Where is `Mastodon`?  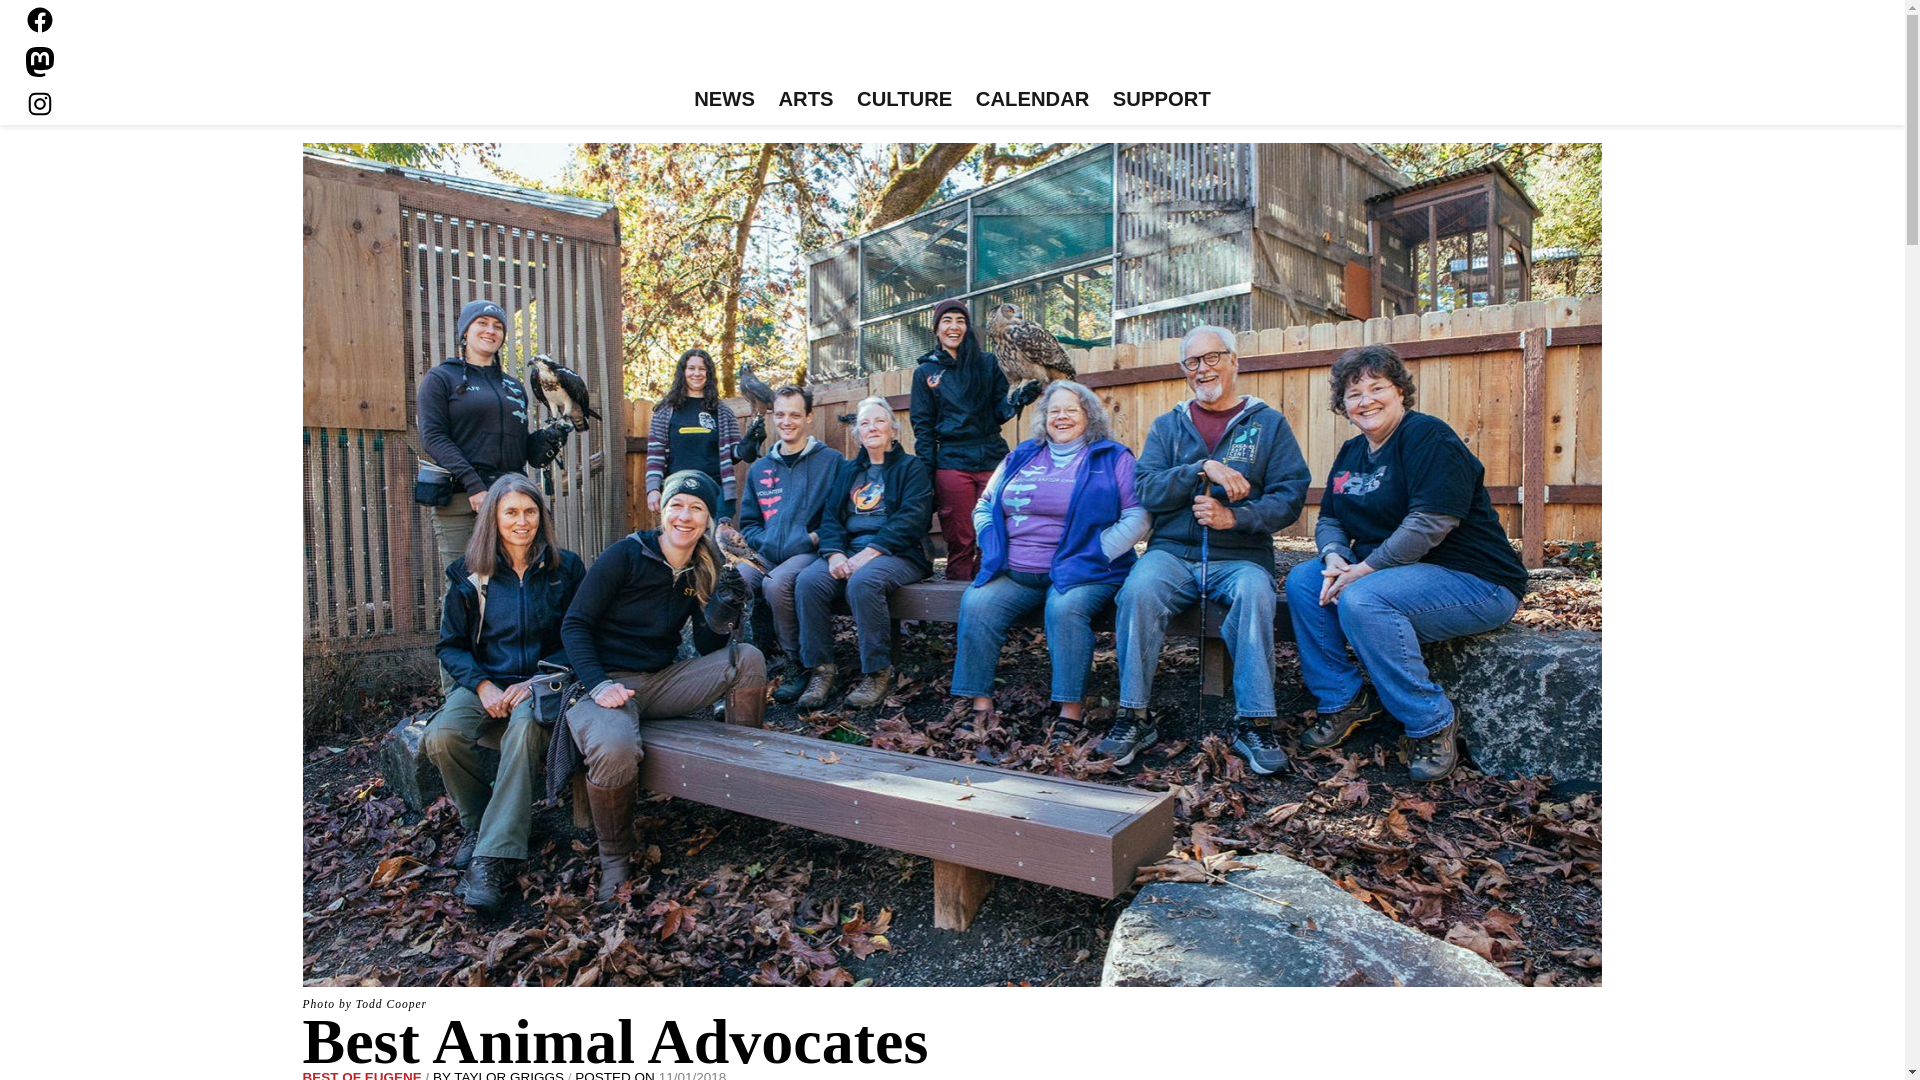
Mastodon is located at coordinates (40, 62).